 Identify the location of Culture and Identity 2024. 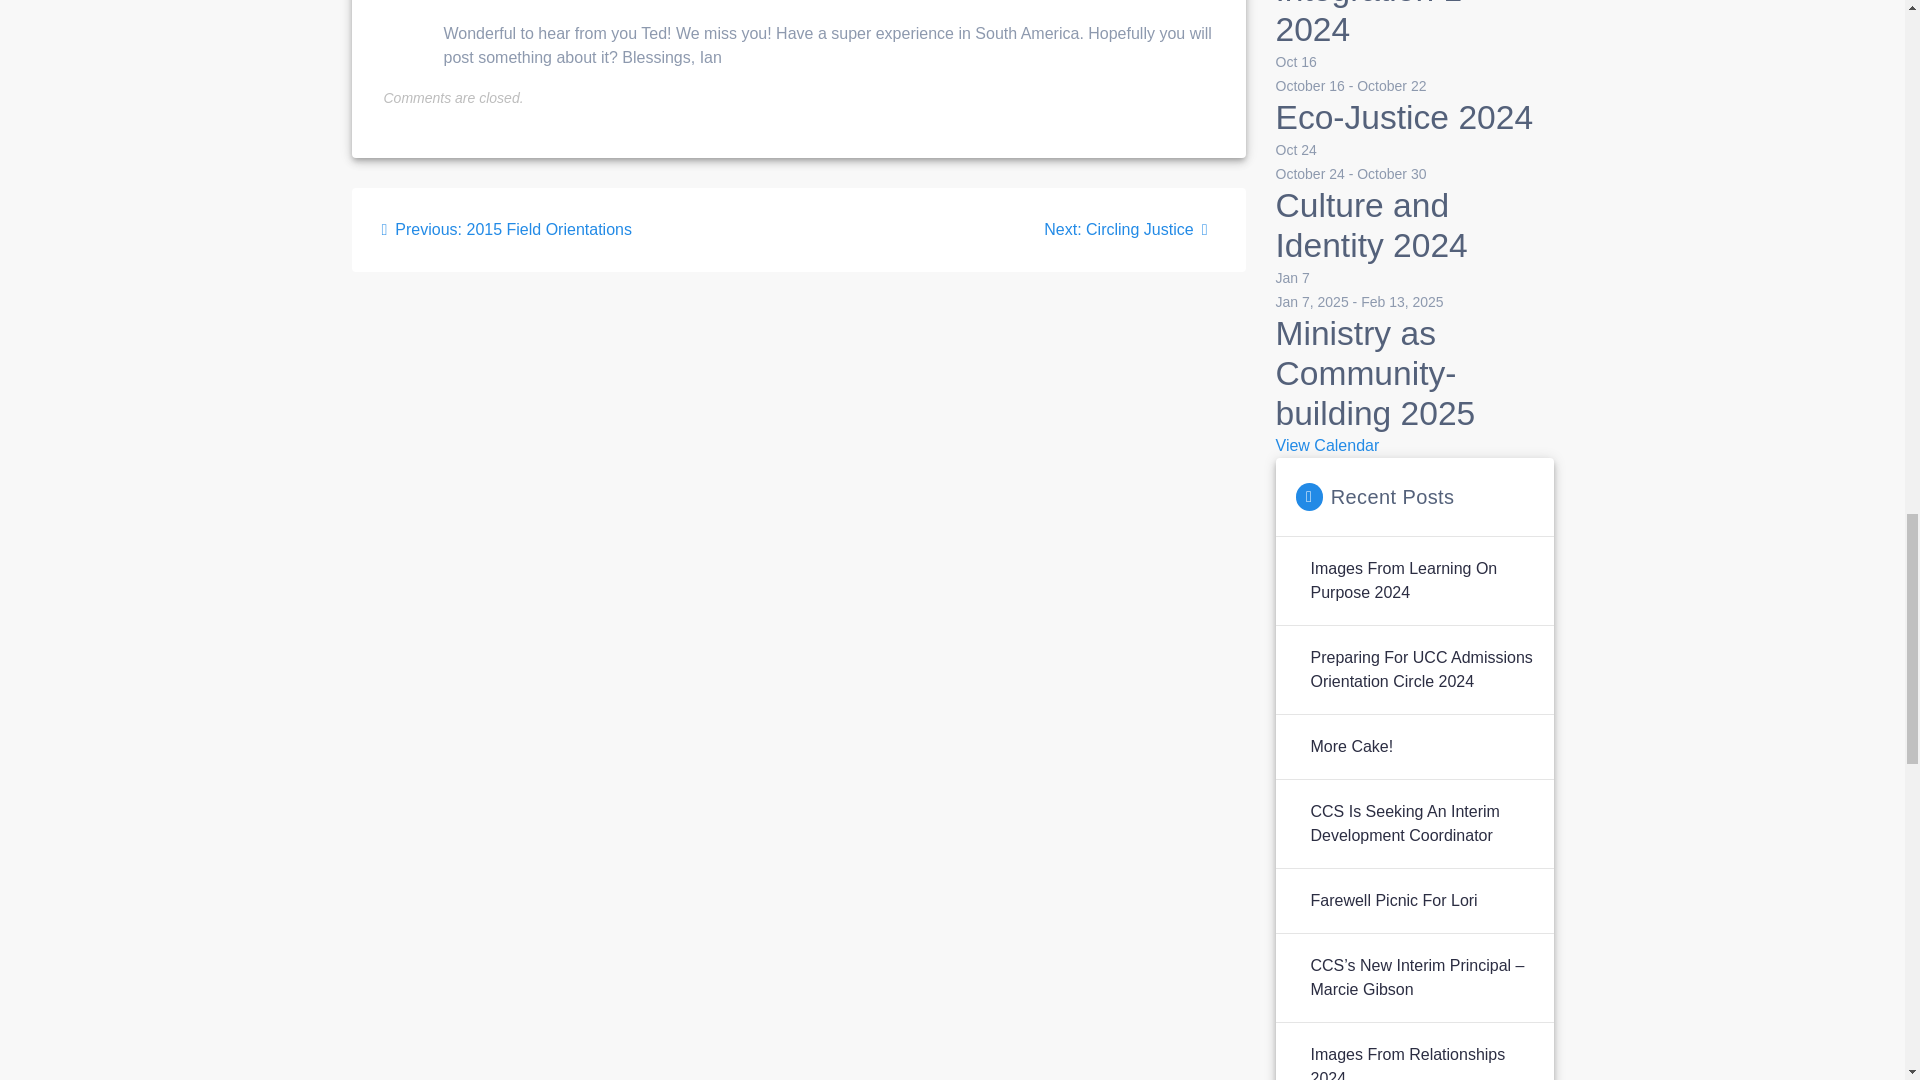
(1372, 224).